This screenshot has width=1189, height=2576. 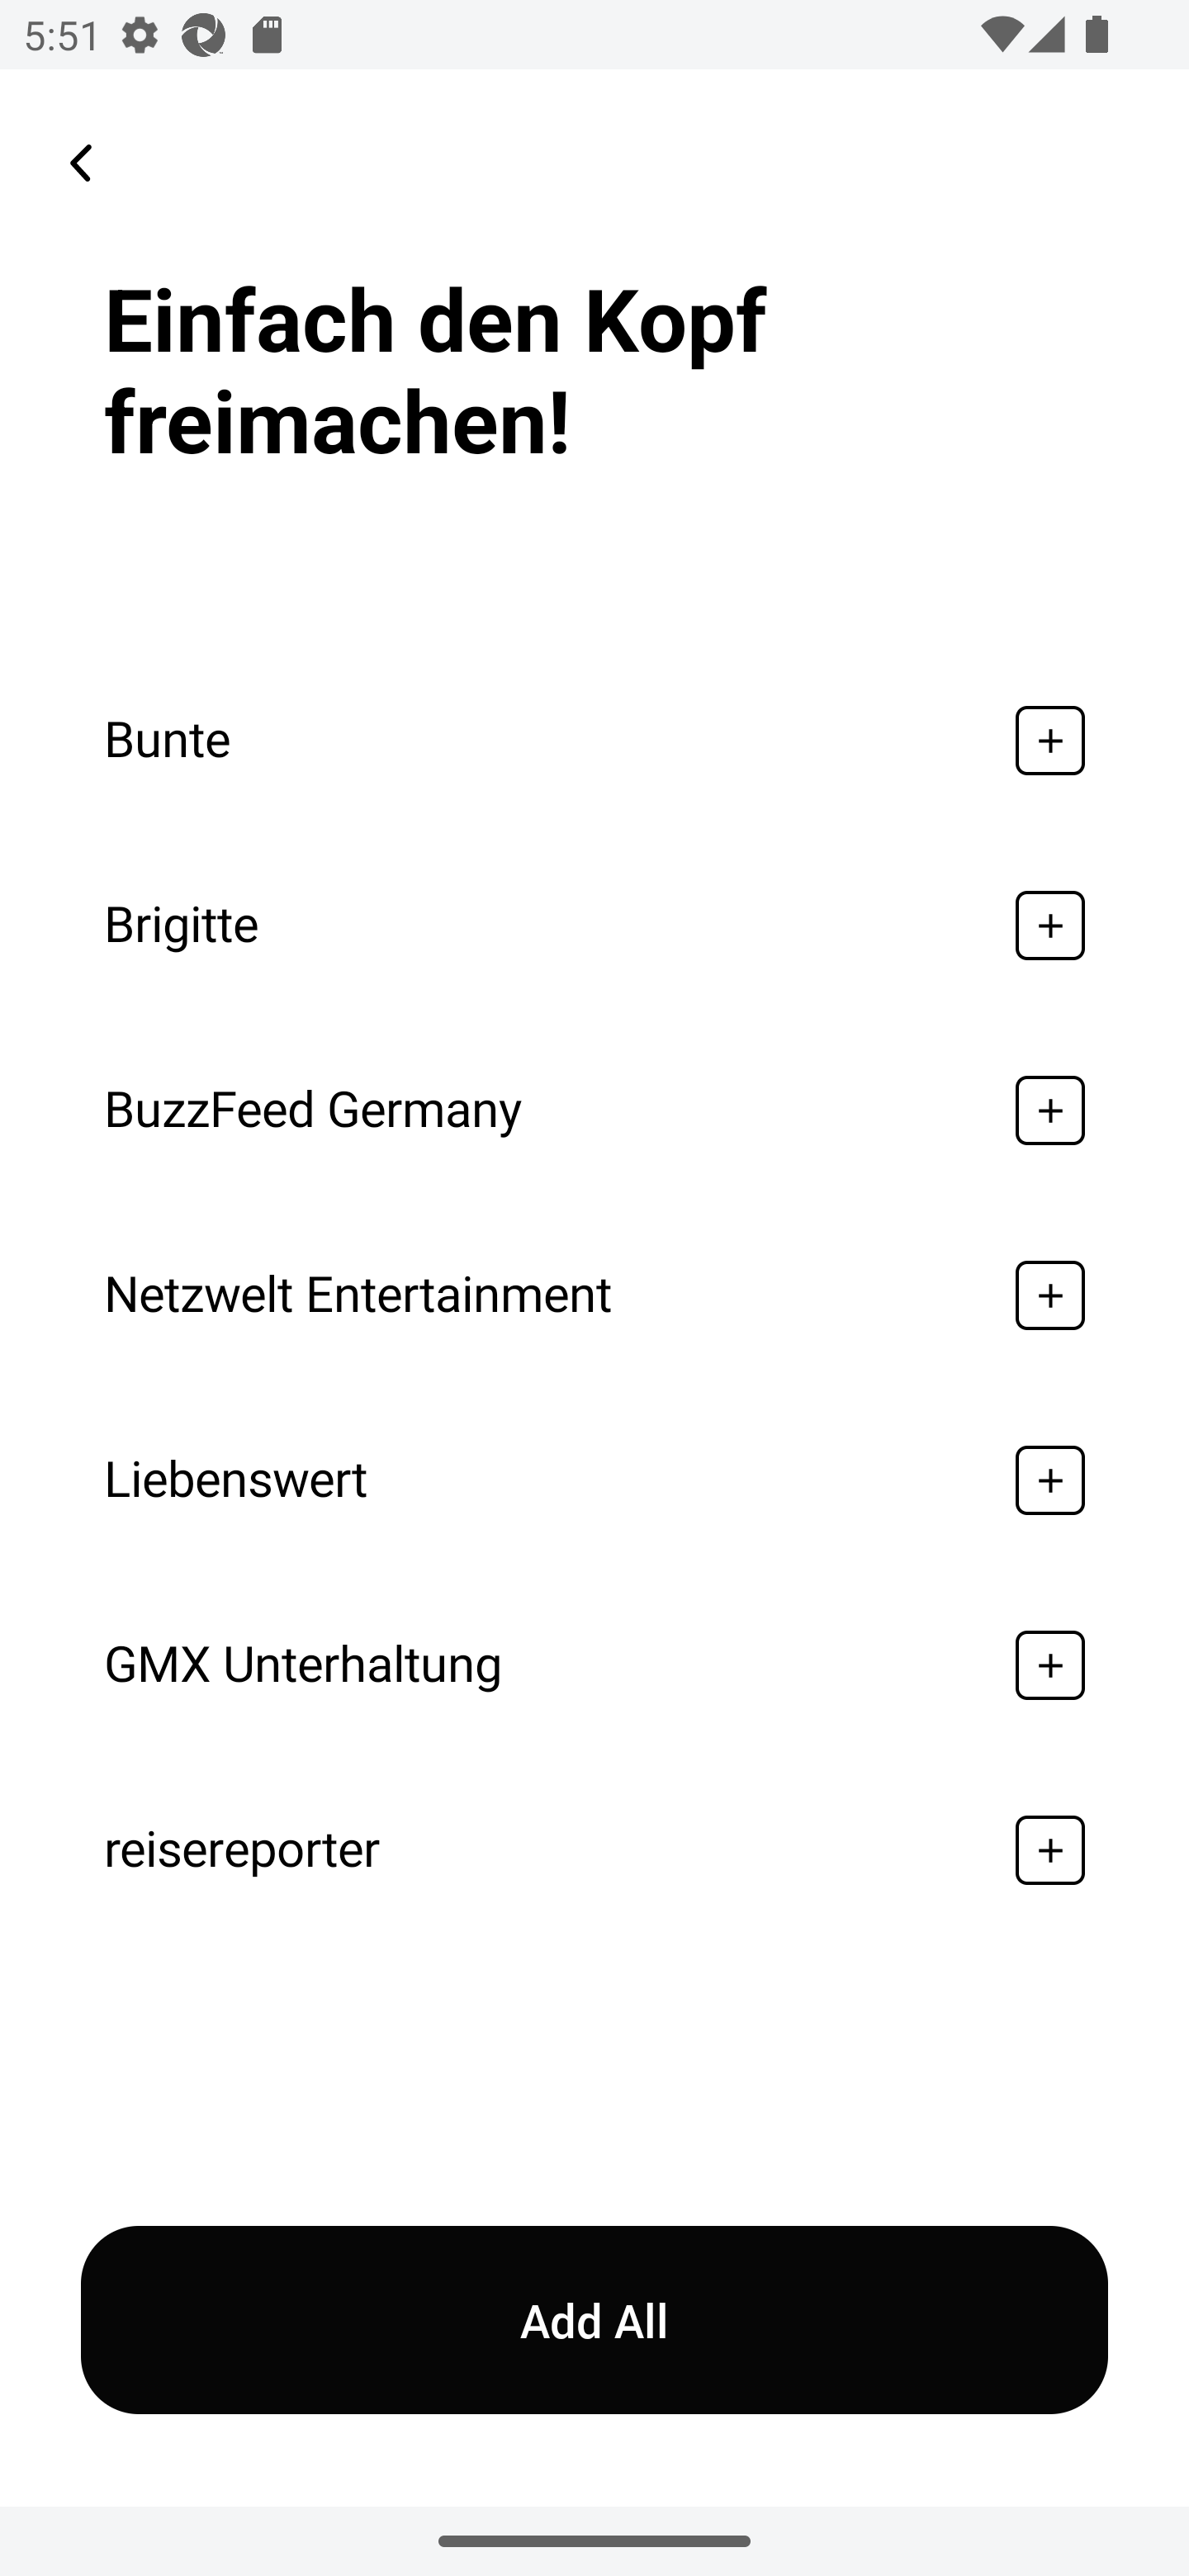 What do you see at coordinates (594, 1110) in the screenshot?
I see `BuzzFeed Germany Add To My Bundle` at bounding box center [594, 1110].